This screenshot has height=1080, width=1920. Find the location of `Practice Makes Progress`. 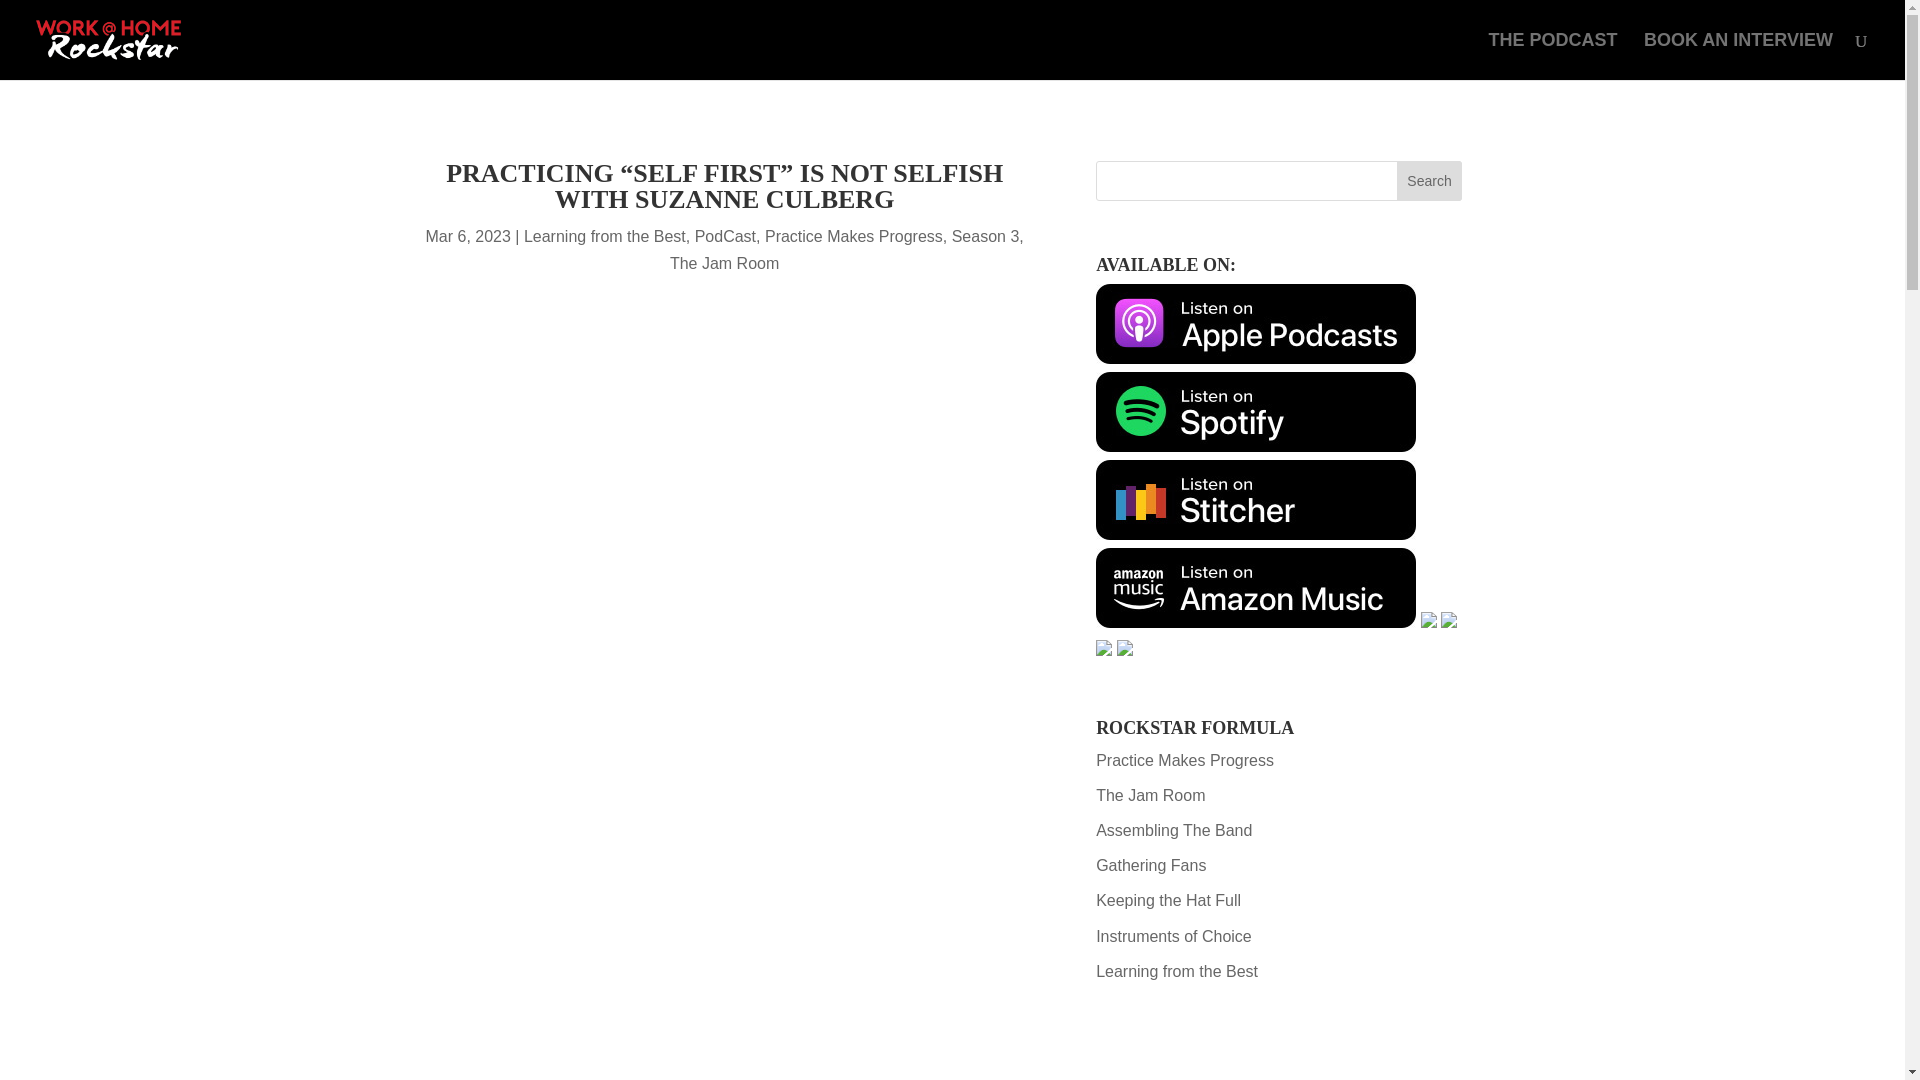

Practice Makes Progress is located at coordinates (853, 236).